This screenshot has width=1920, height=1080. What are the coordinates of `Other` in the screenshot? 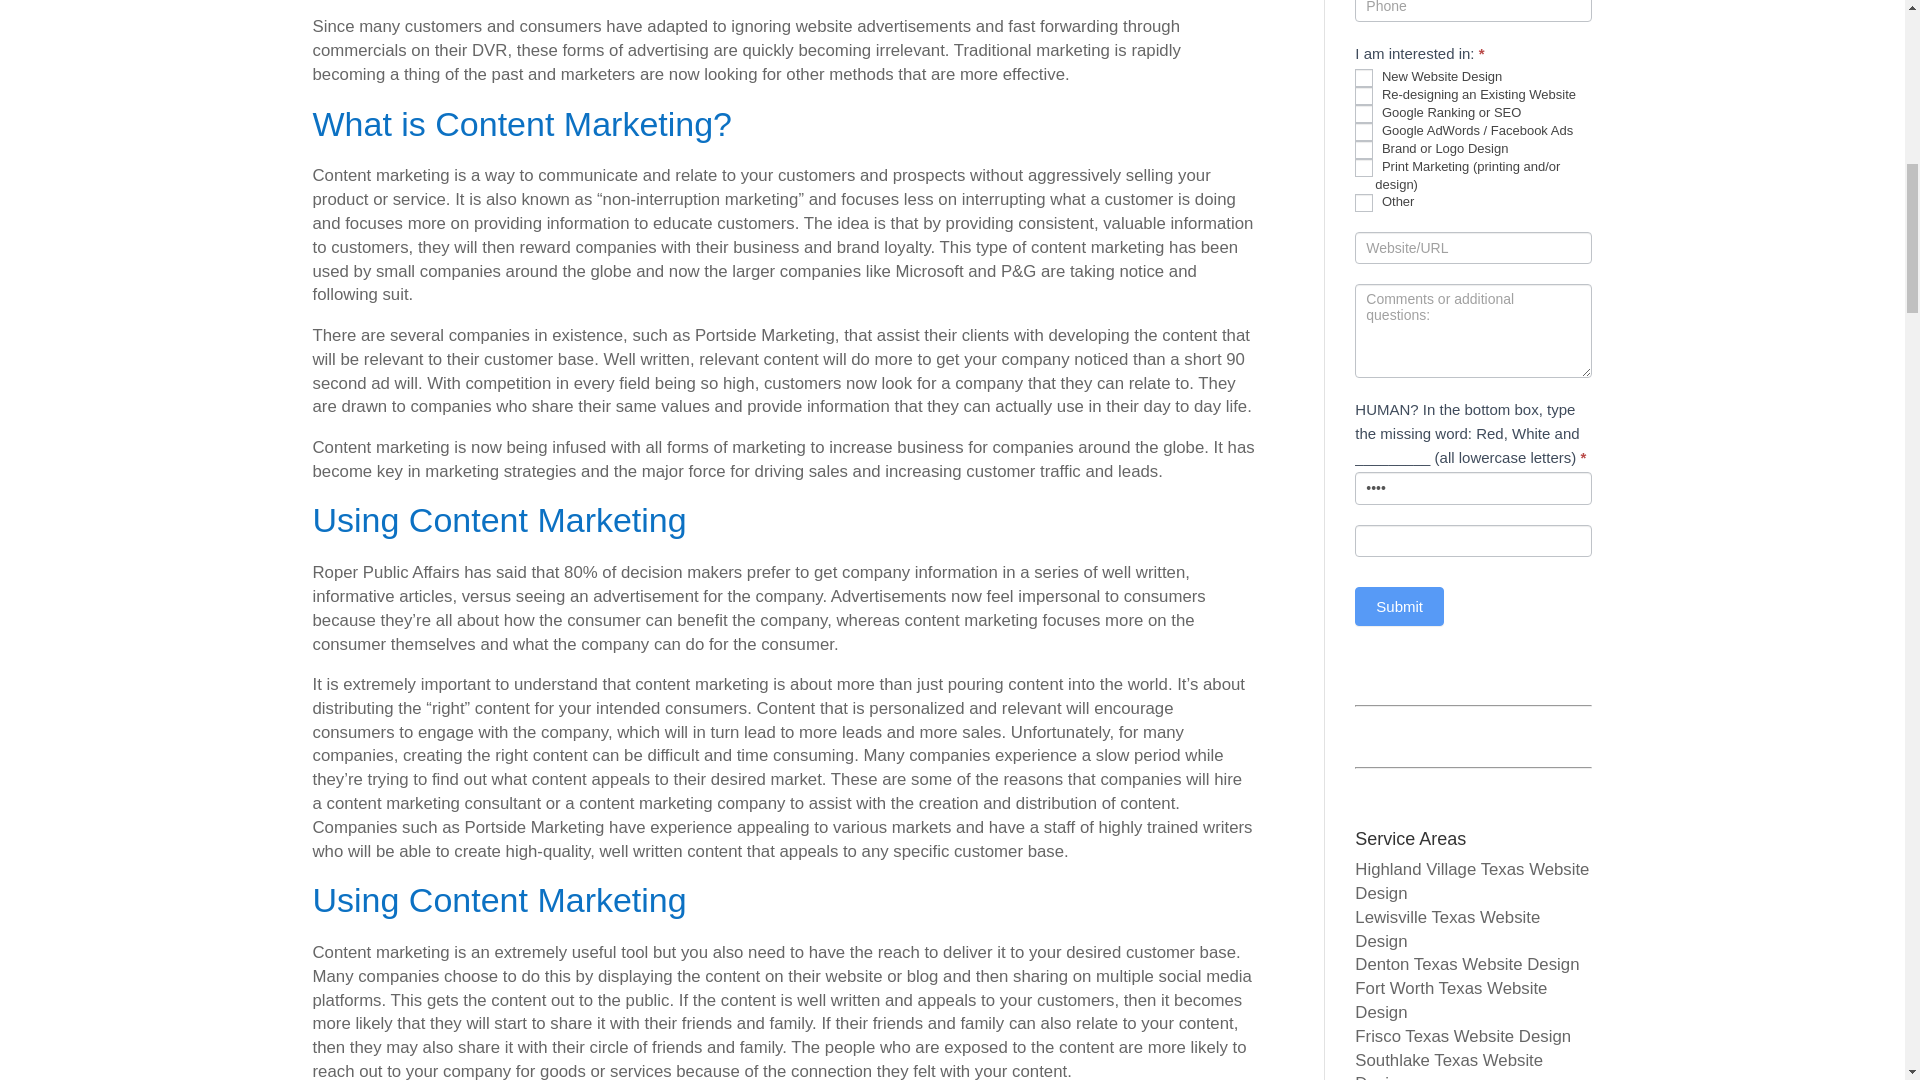 It's located at (1364, 202).